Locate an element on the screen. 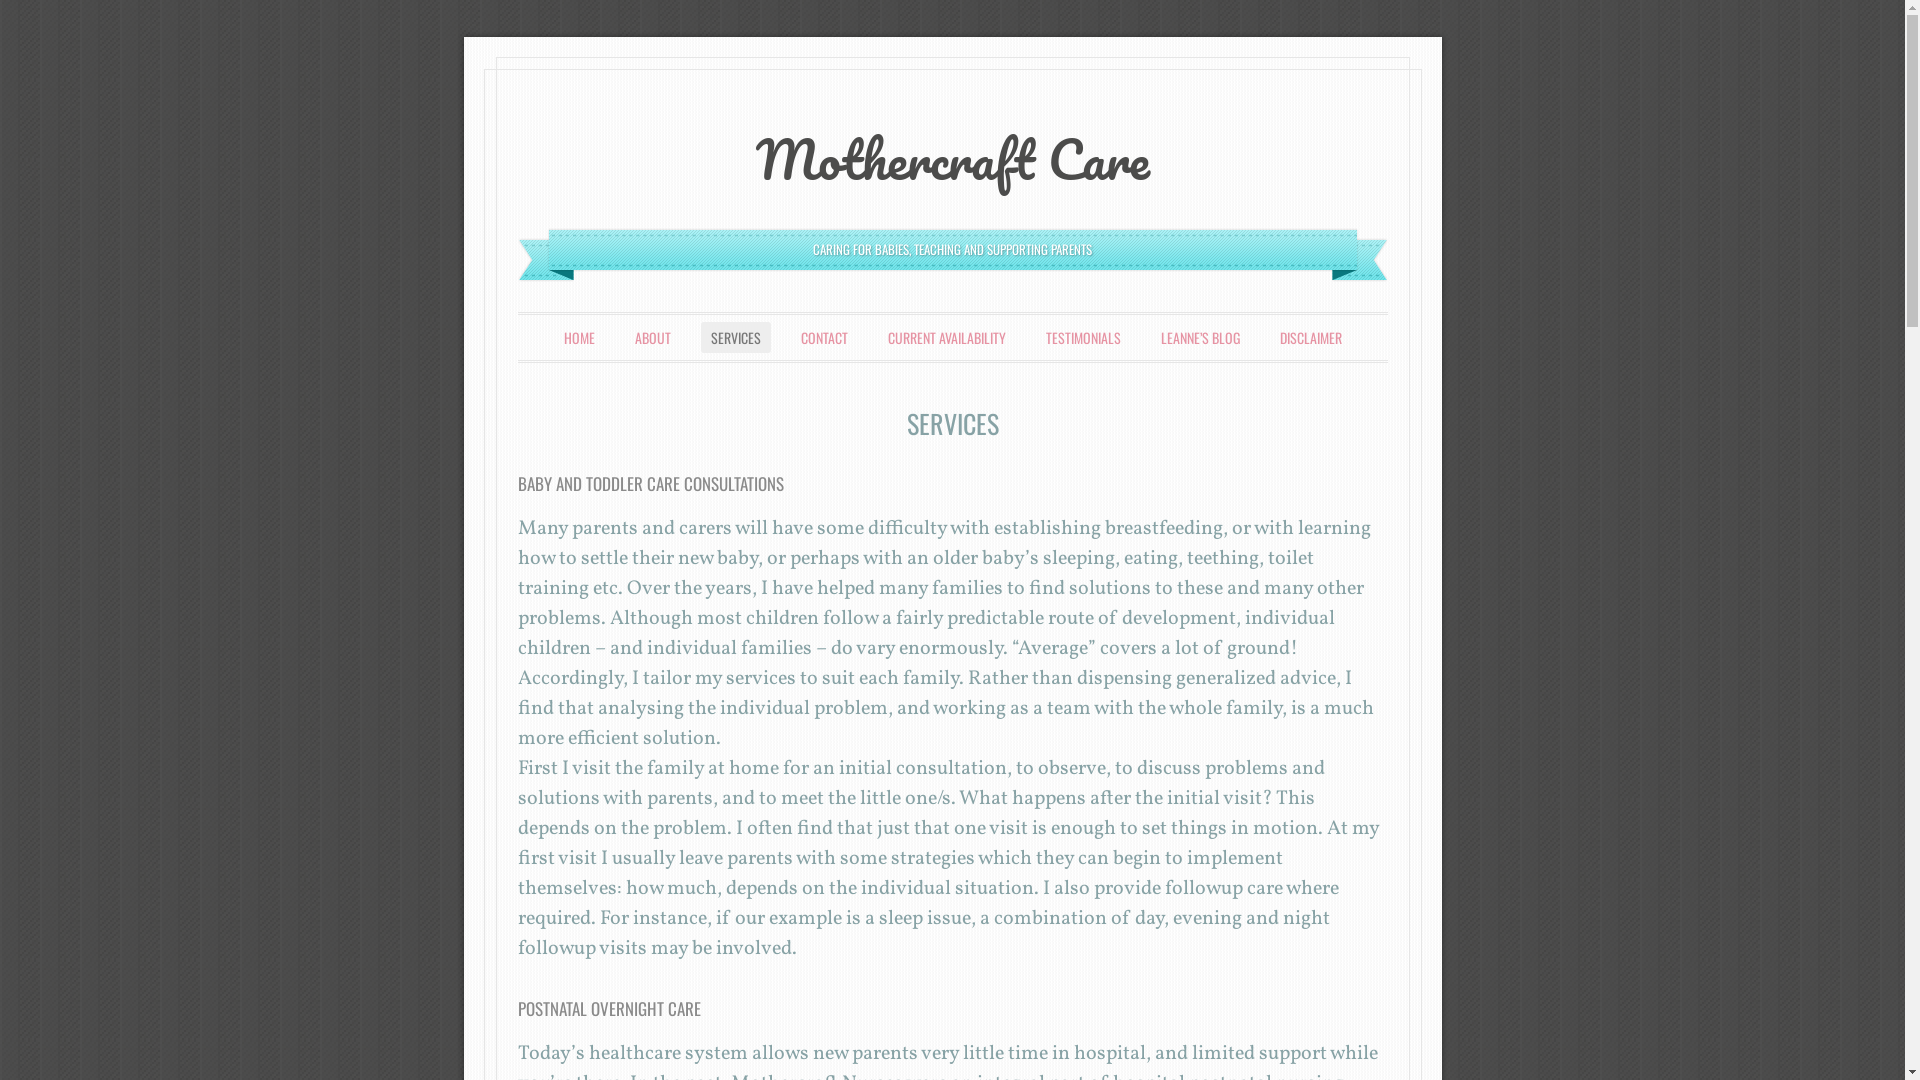 The image size is (1920, 1080). CONTACT is located at coordinates (824, 338).